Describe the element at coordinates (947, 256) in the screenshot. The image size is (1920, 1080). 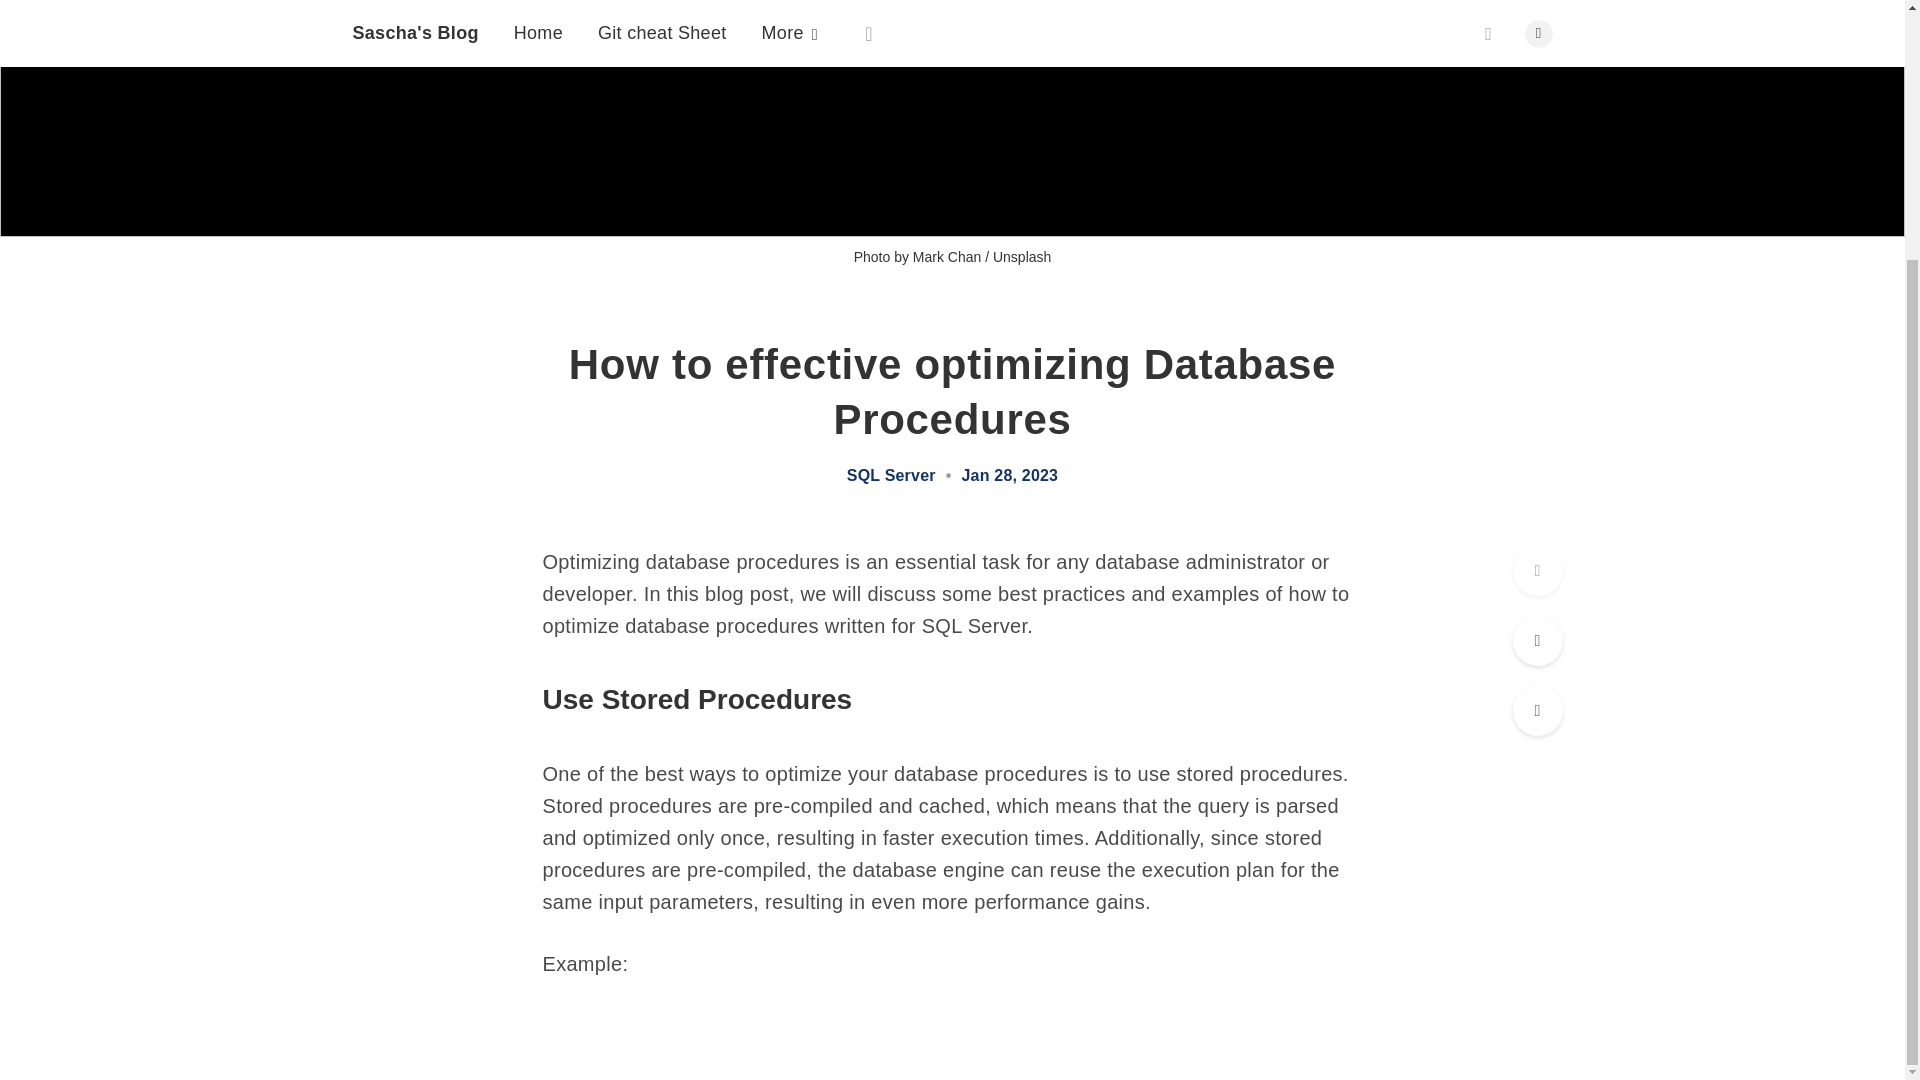
I see `Mark Chan` at that location.